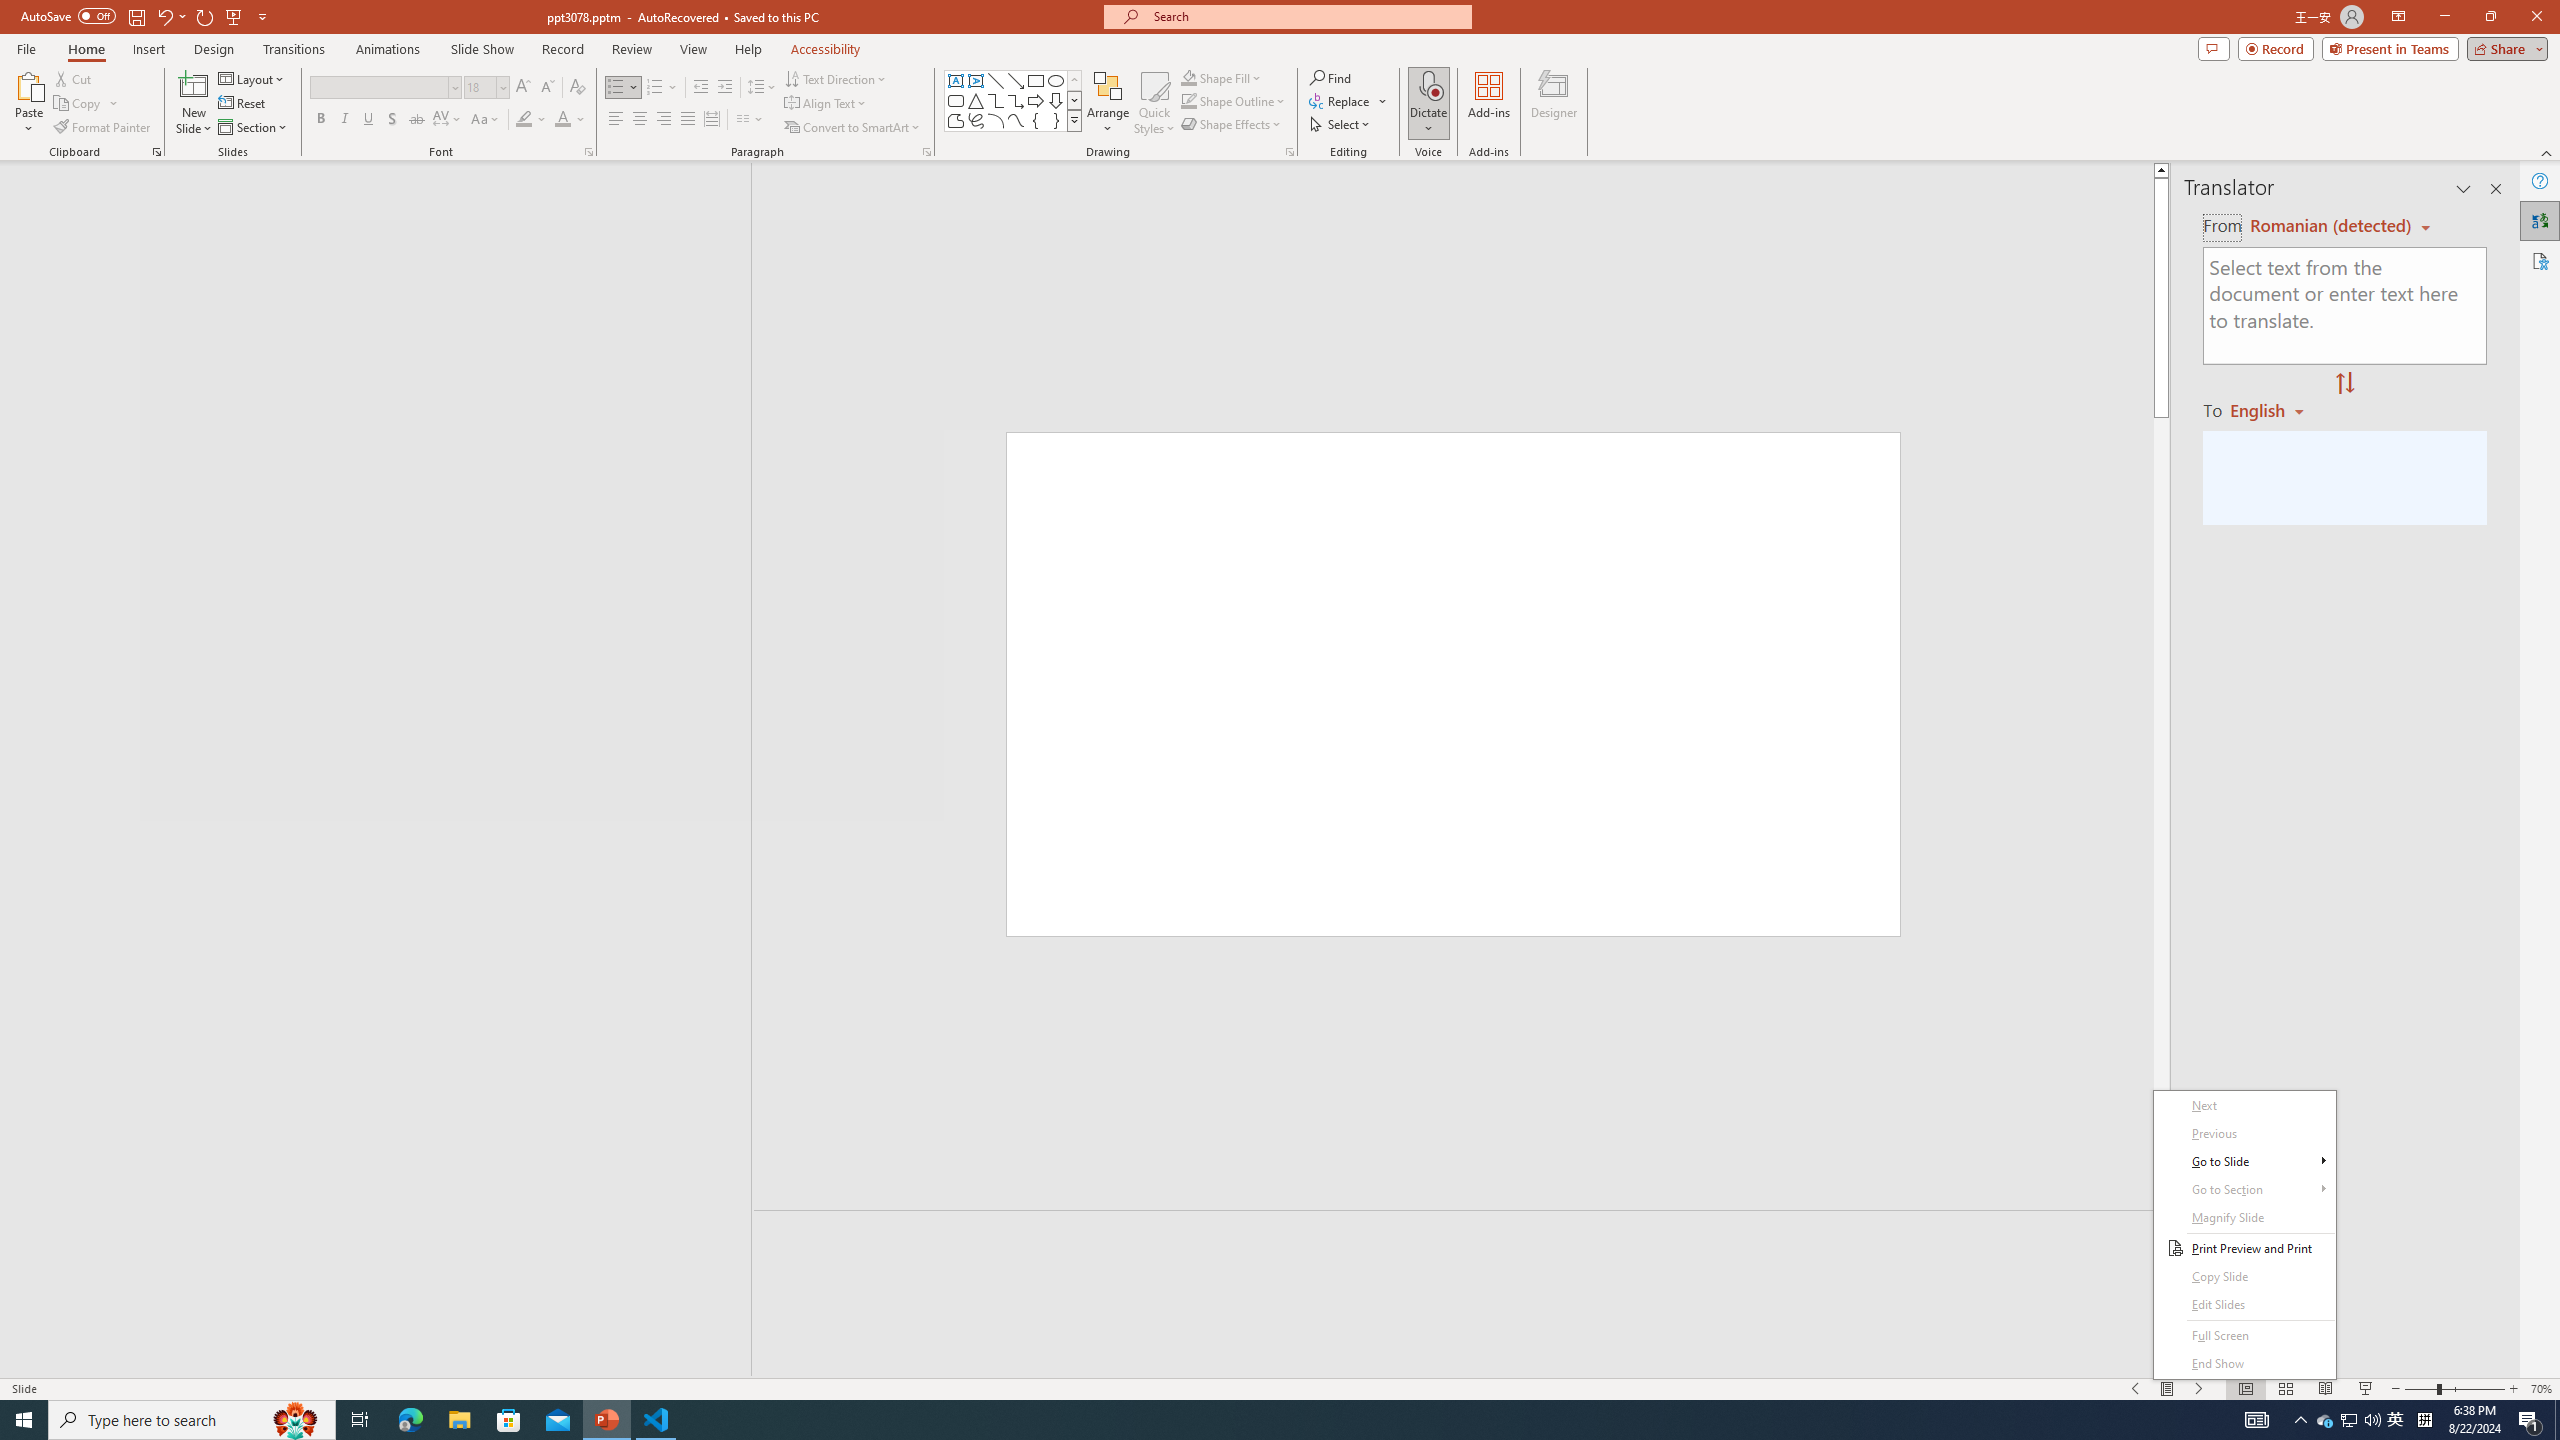 The height and width of the screenshot is (1440, 2560). Describe the element at coordinates (836, 78) in the screenshot. I see `Text Direction` at that location.